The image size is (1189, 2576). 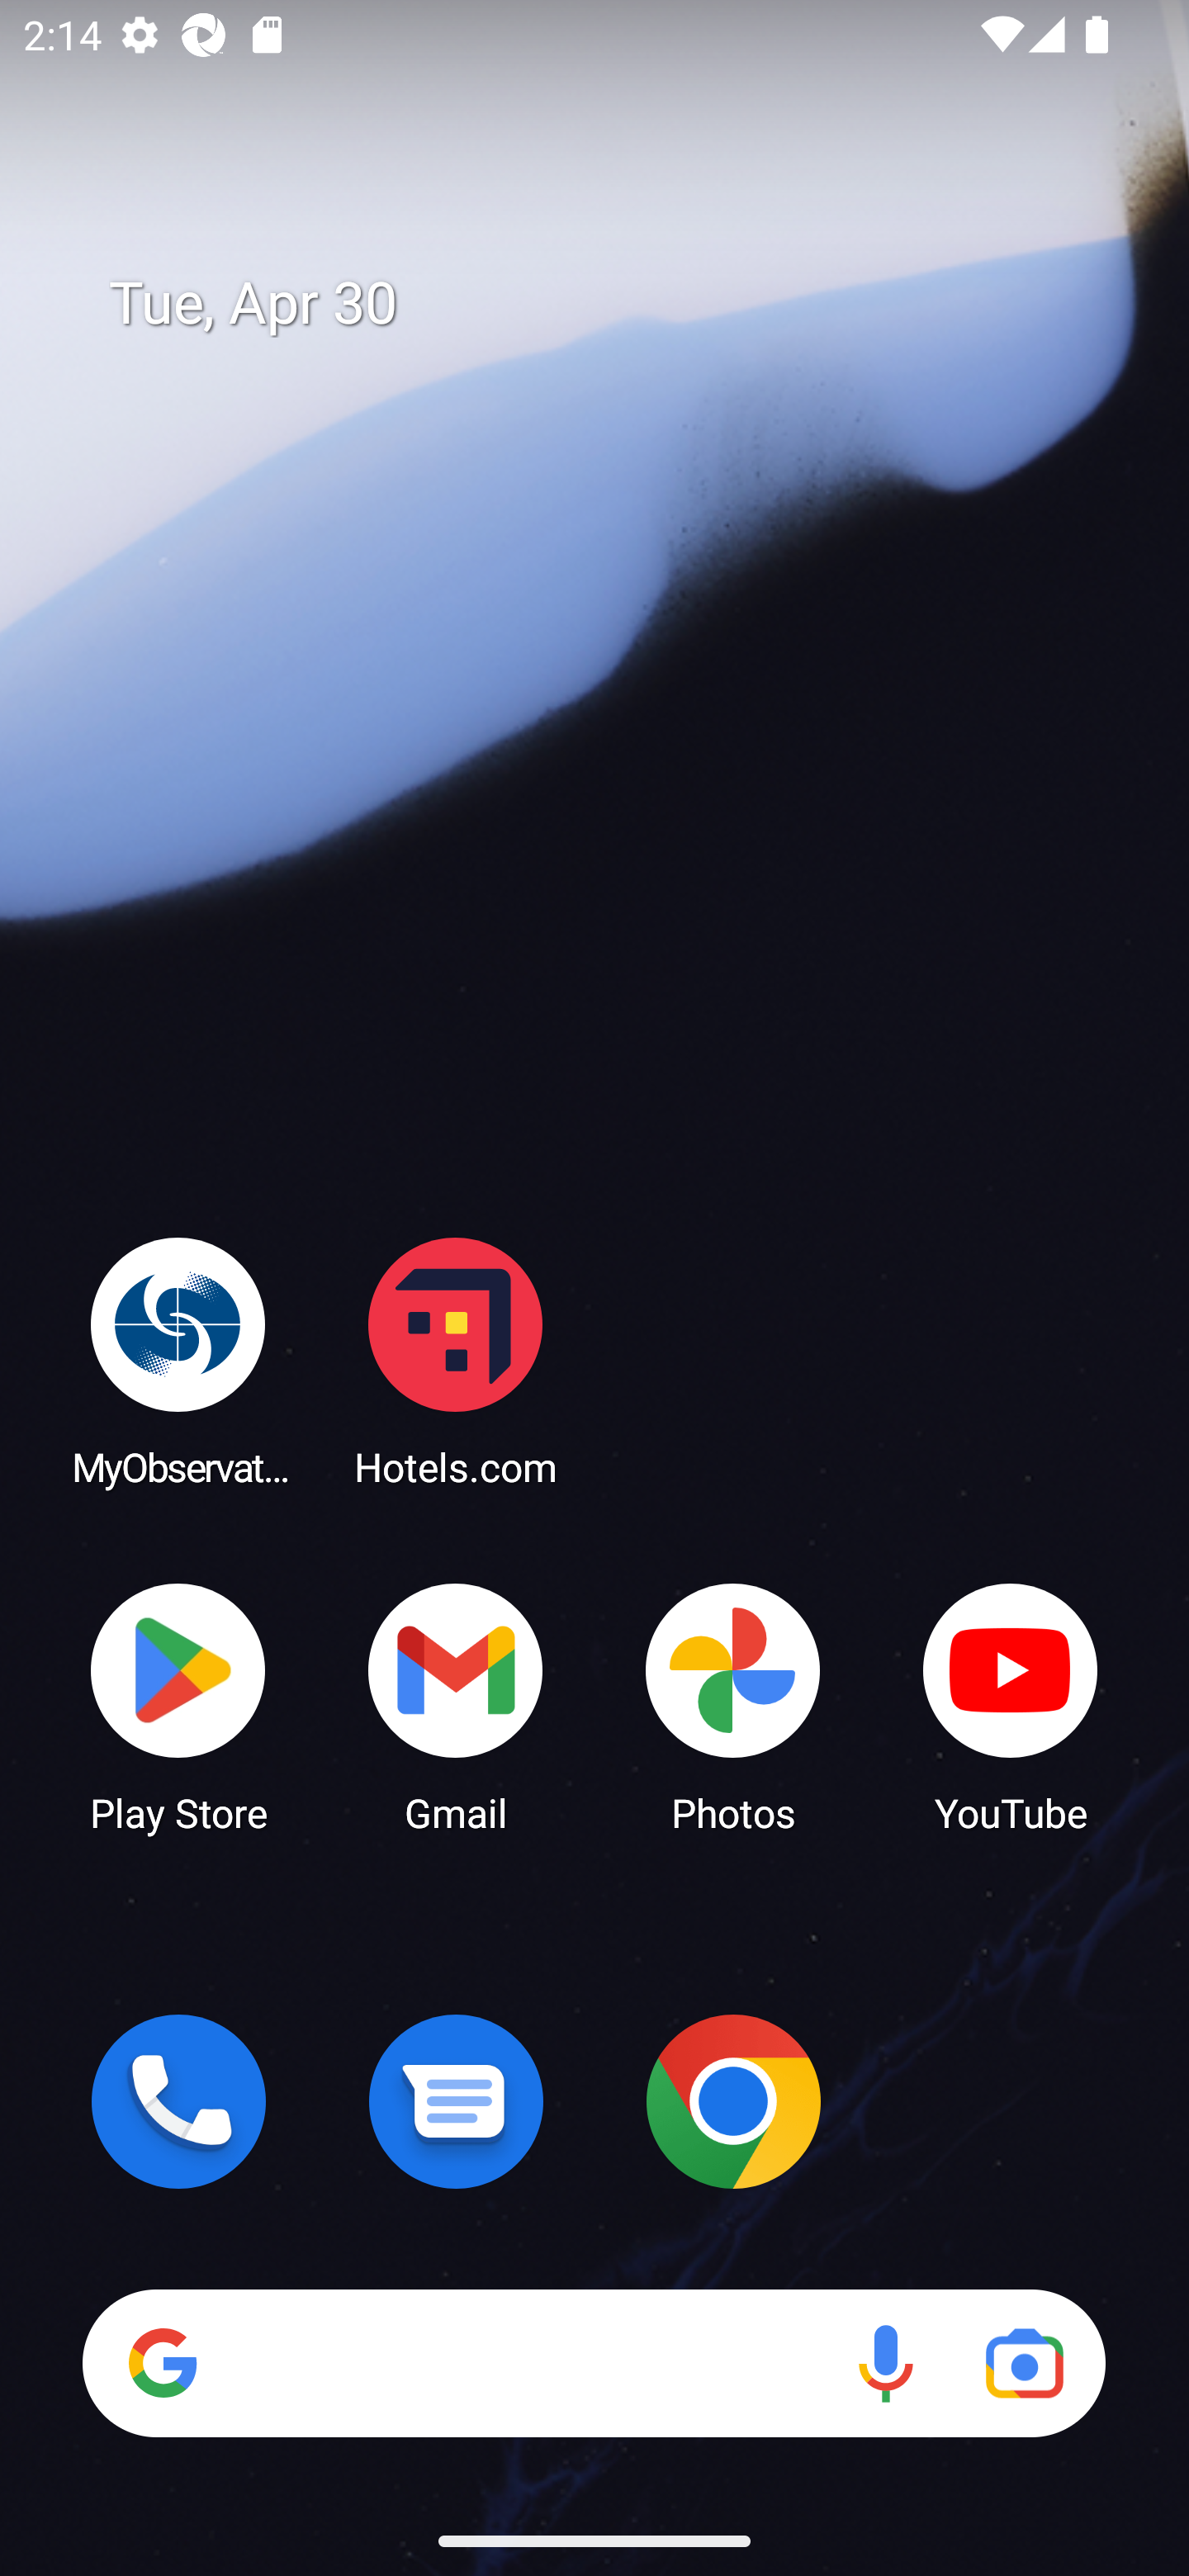 What do you see at coordinates (1011, 1706) in the screenshot?
I see `YouTube` at bounding box center [1011, 1706].